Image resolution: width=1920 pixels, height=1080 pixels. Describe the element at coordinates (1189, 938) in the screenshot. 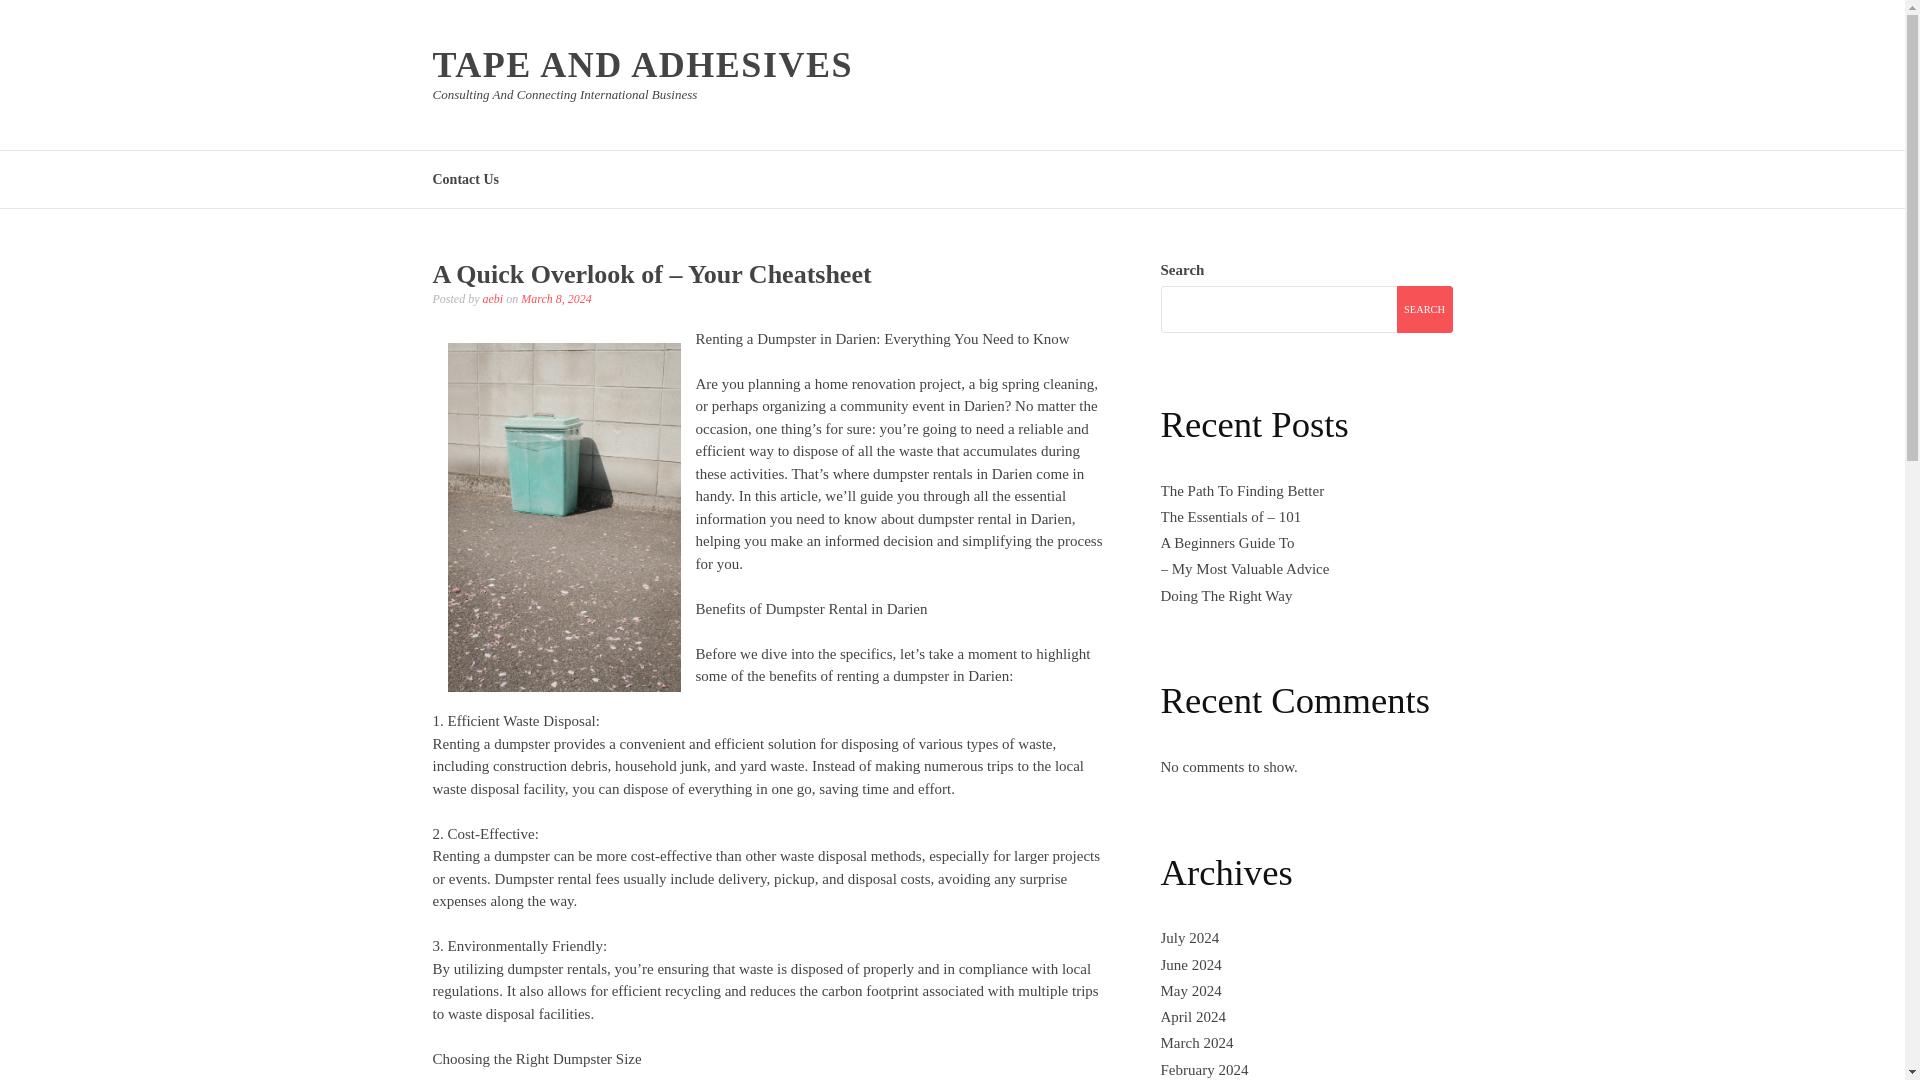

I see `July 2024` at that location.